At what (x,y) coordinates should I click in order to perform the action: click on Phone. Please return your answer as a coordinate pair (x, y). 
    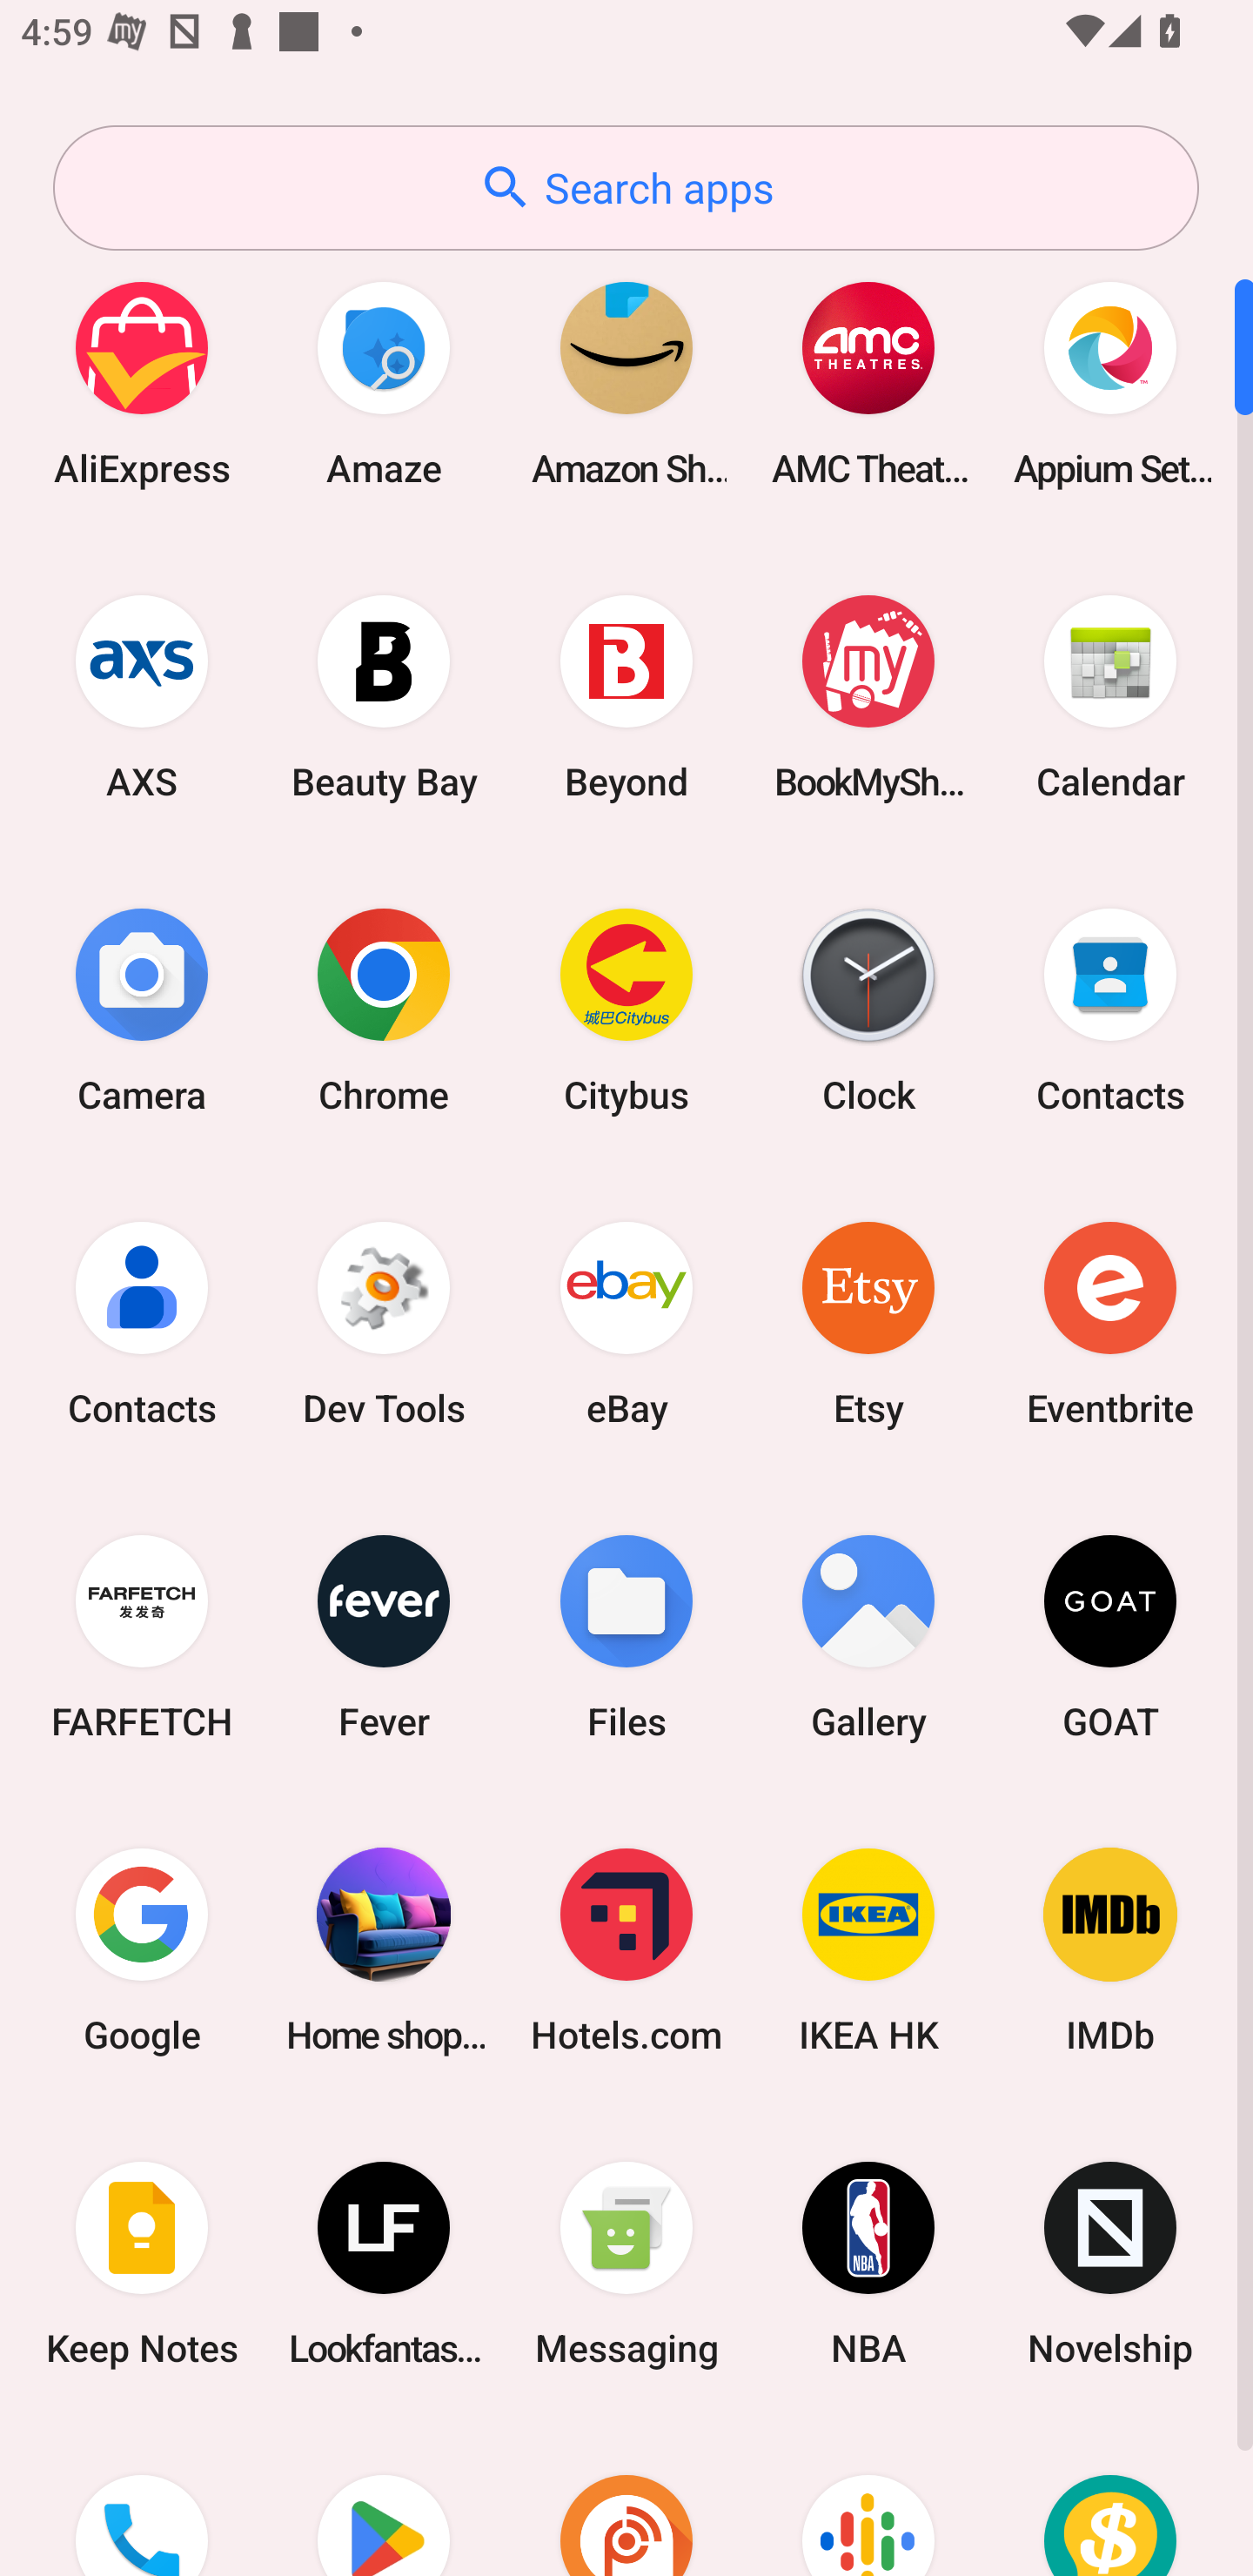
    Looking at the image, I should click on (142, 2499).